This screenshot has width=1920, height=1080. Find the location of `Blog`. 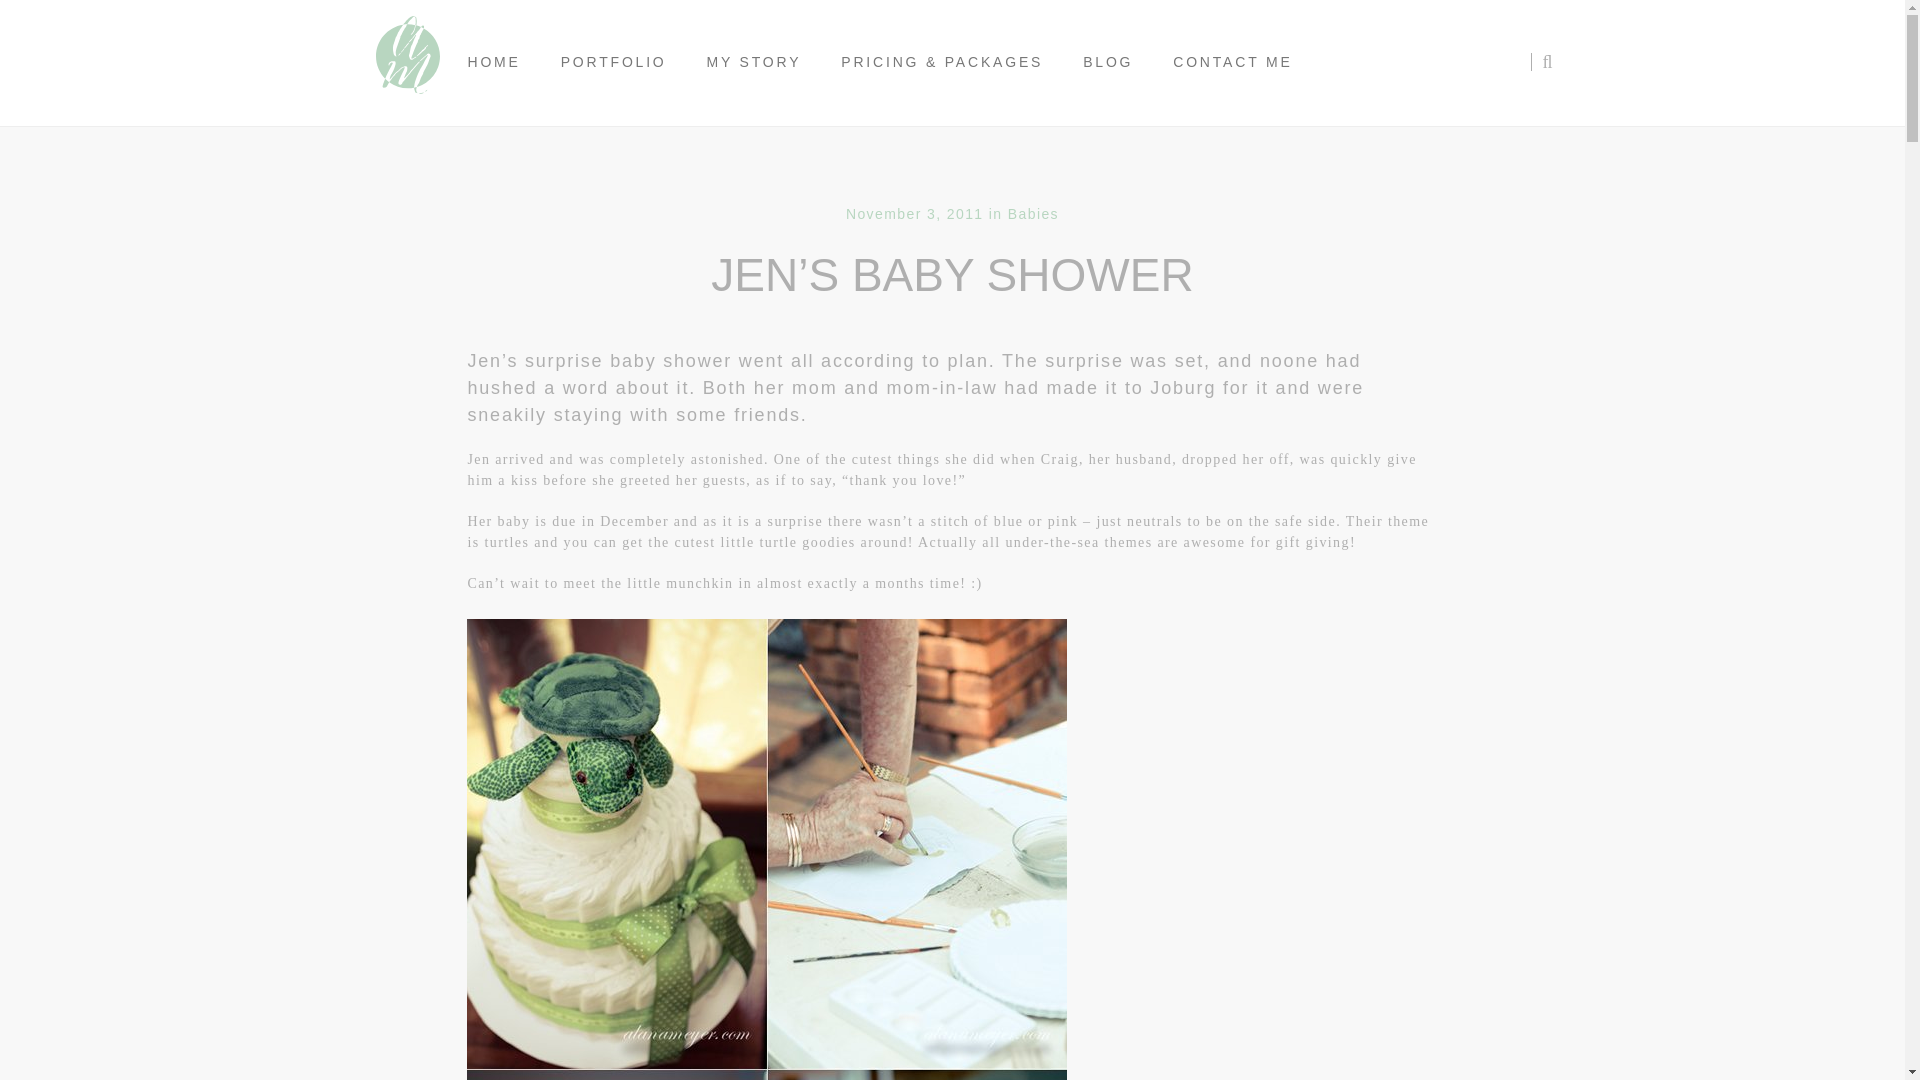

Blog is located at coordinates (1108, 62).